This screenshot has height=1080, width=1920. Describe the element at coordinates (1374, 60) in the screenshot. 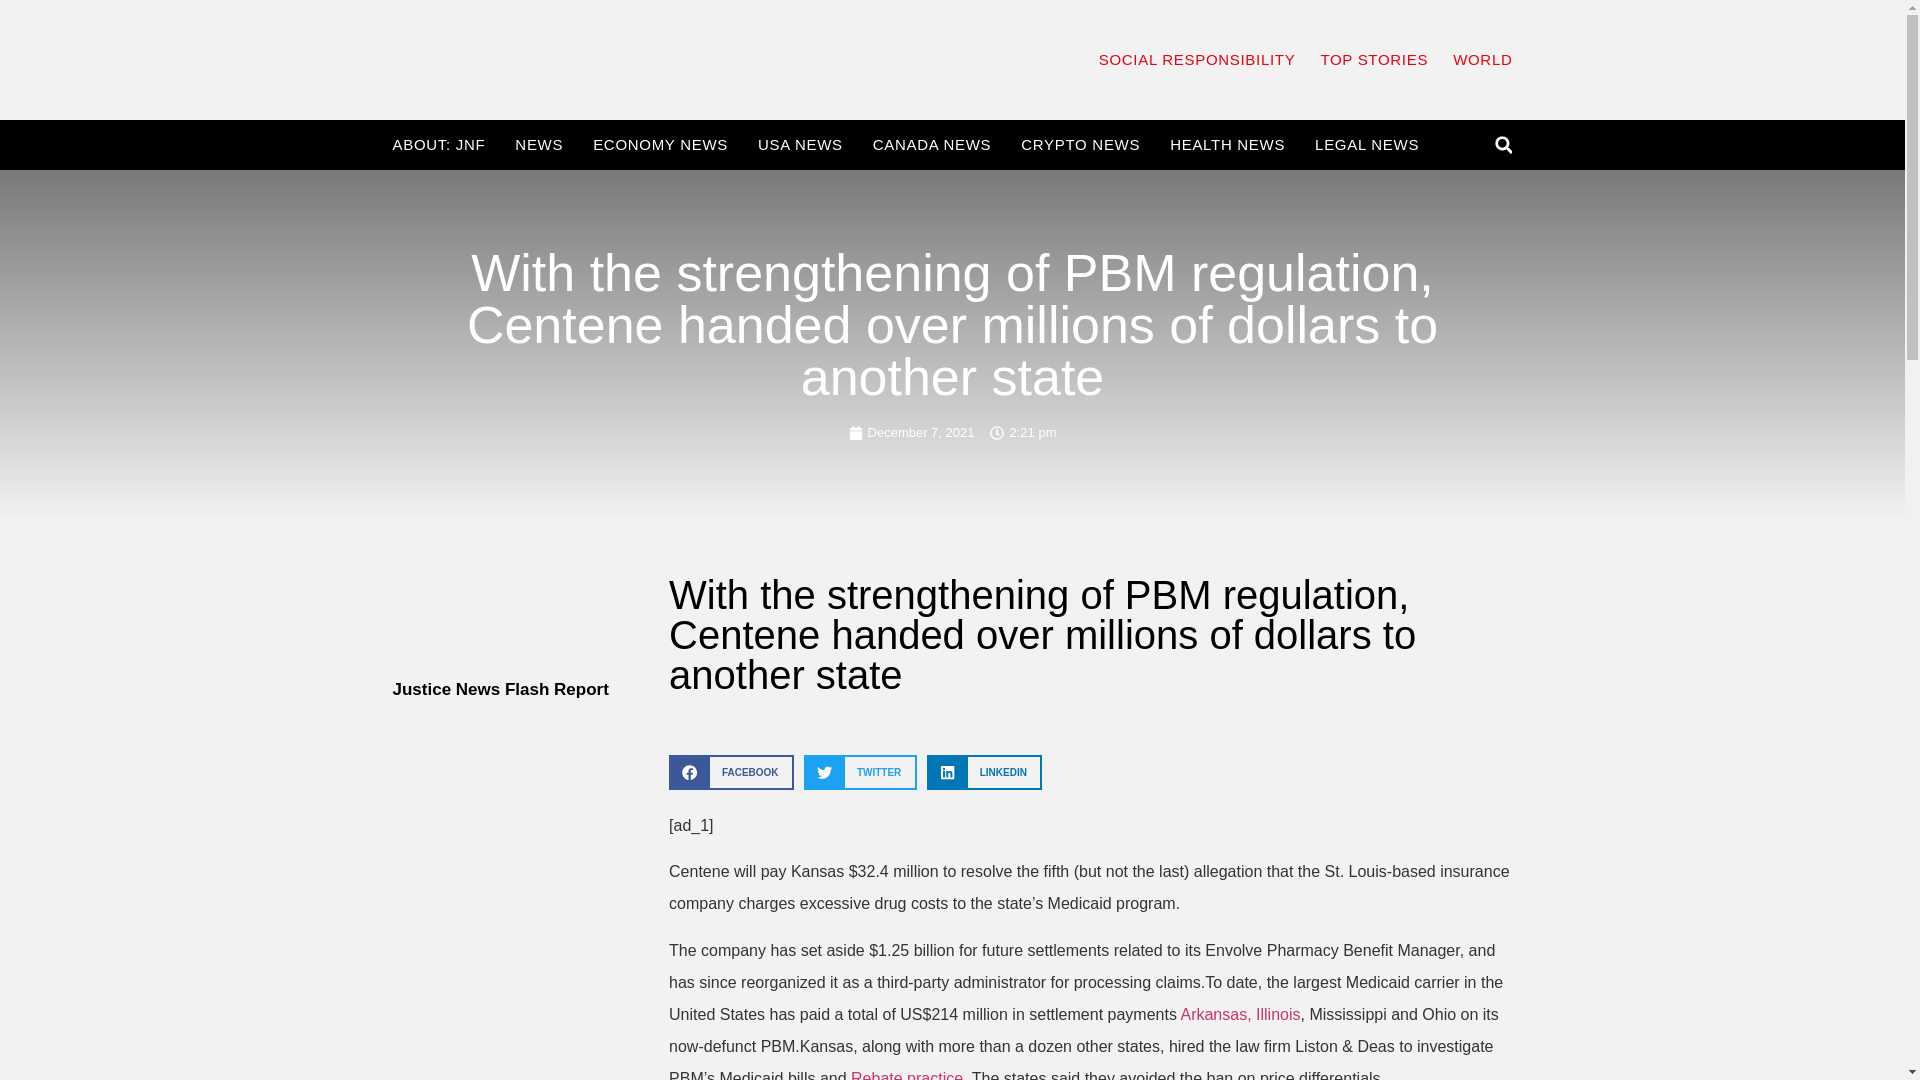

I see `TOP STORIES` at that location.